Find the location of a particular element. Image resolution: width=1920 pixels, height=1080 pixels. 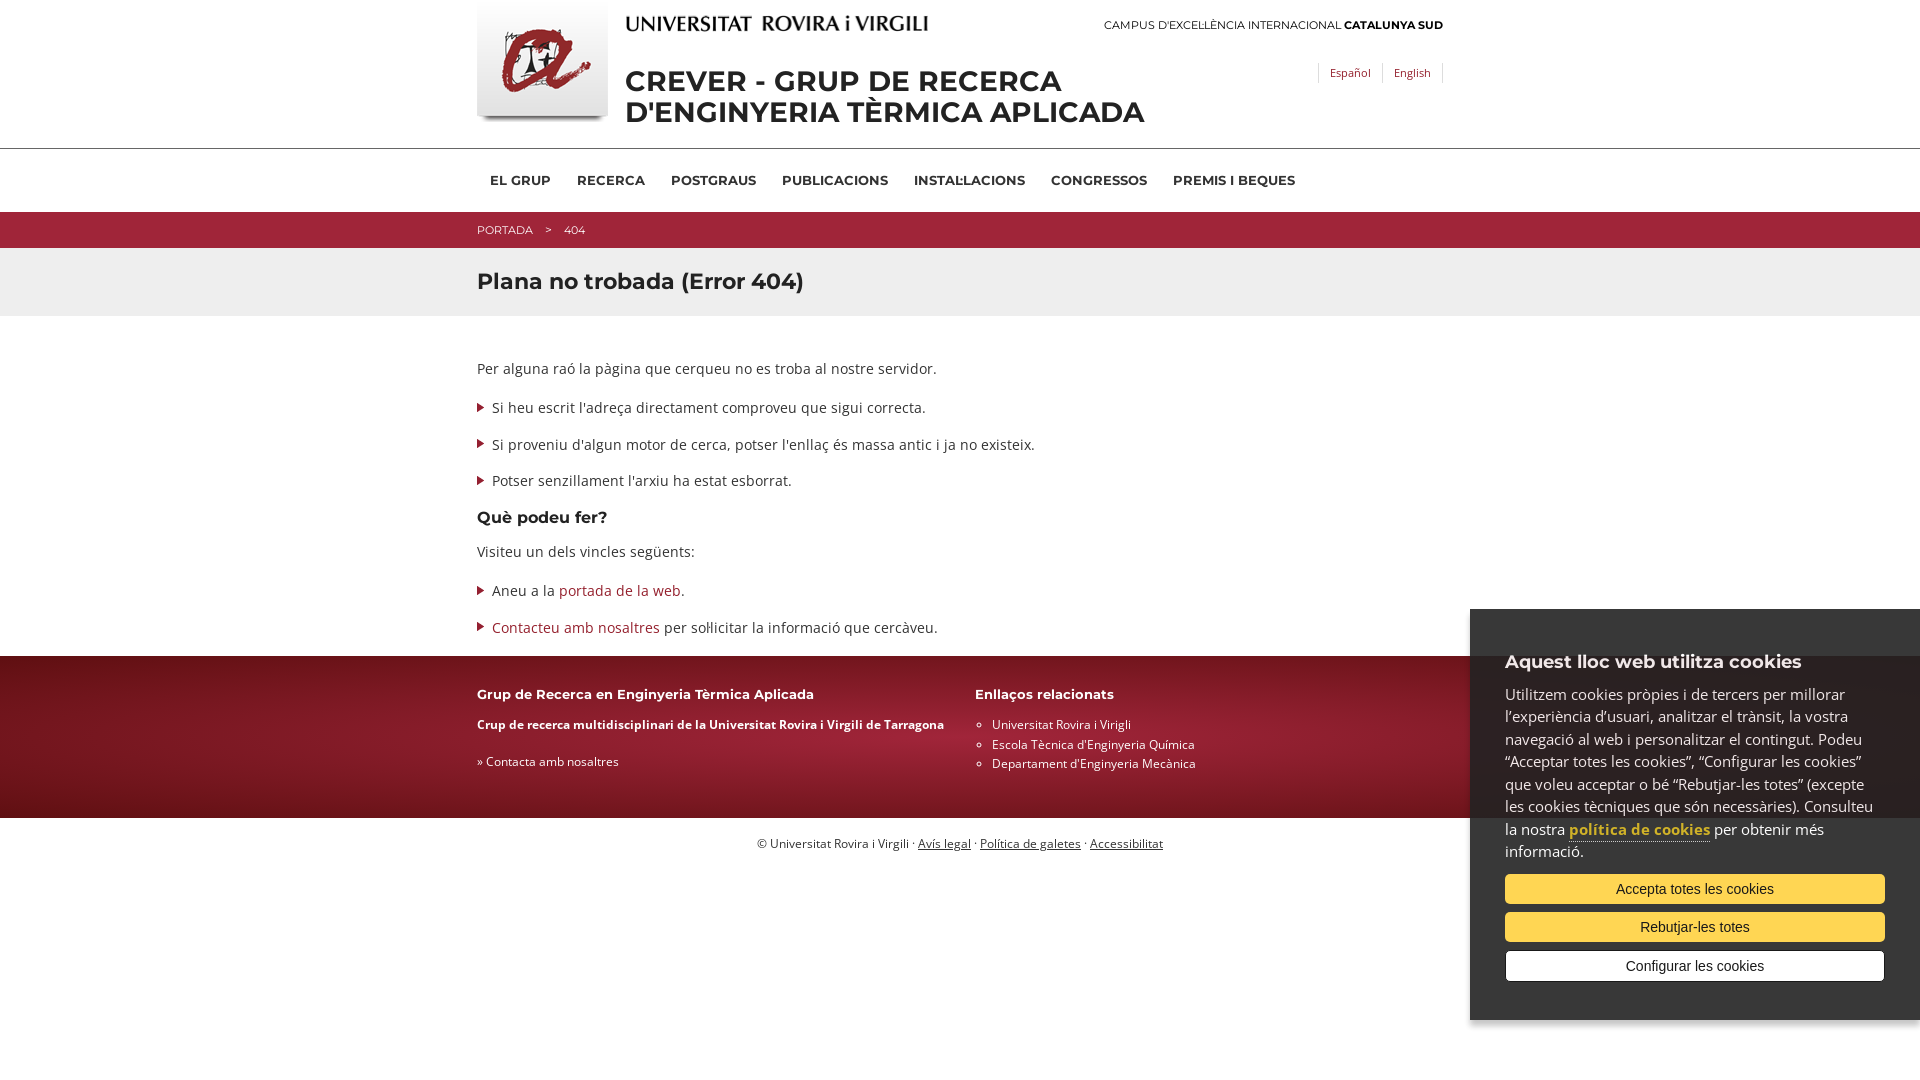

Configurar les cookies is located at coordinates (1695, 966).